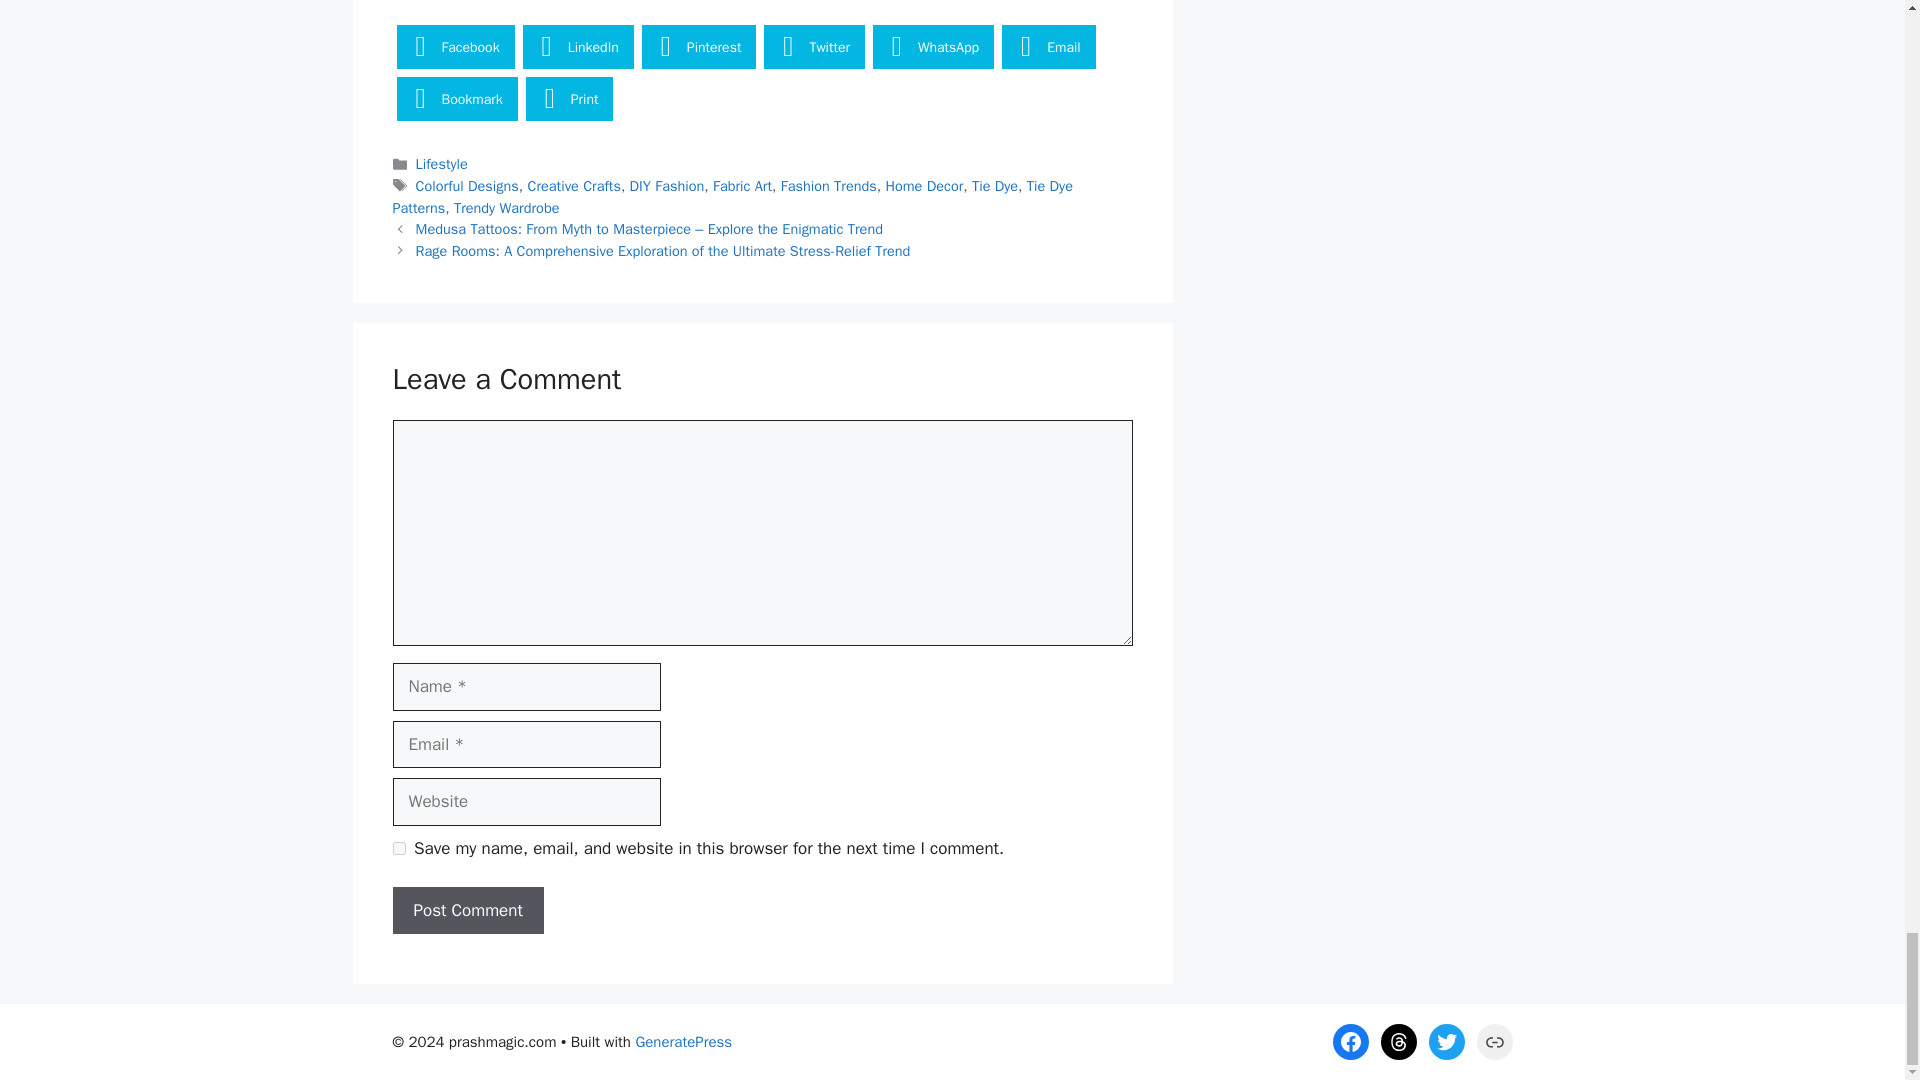 This screenshot has width=1920, height=1080. What do you see at coordinates (506, 208) in the screenshot?
I see `Trendy Wardrobe` at bounding box center [506, 208].